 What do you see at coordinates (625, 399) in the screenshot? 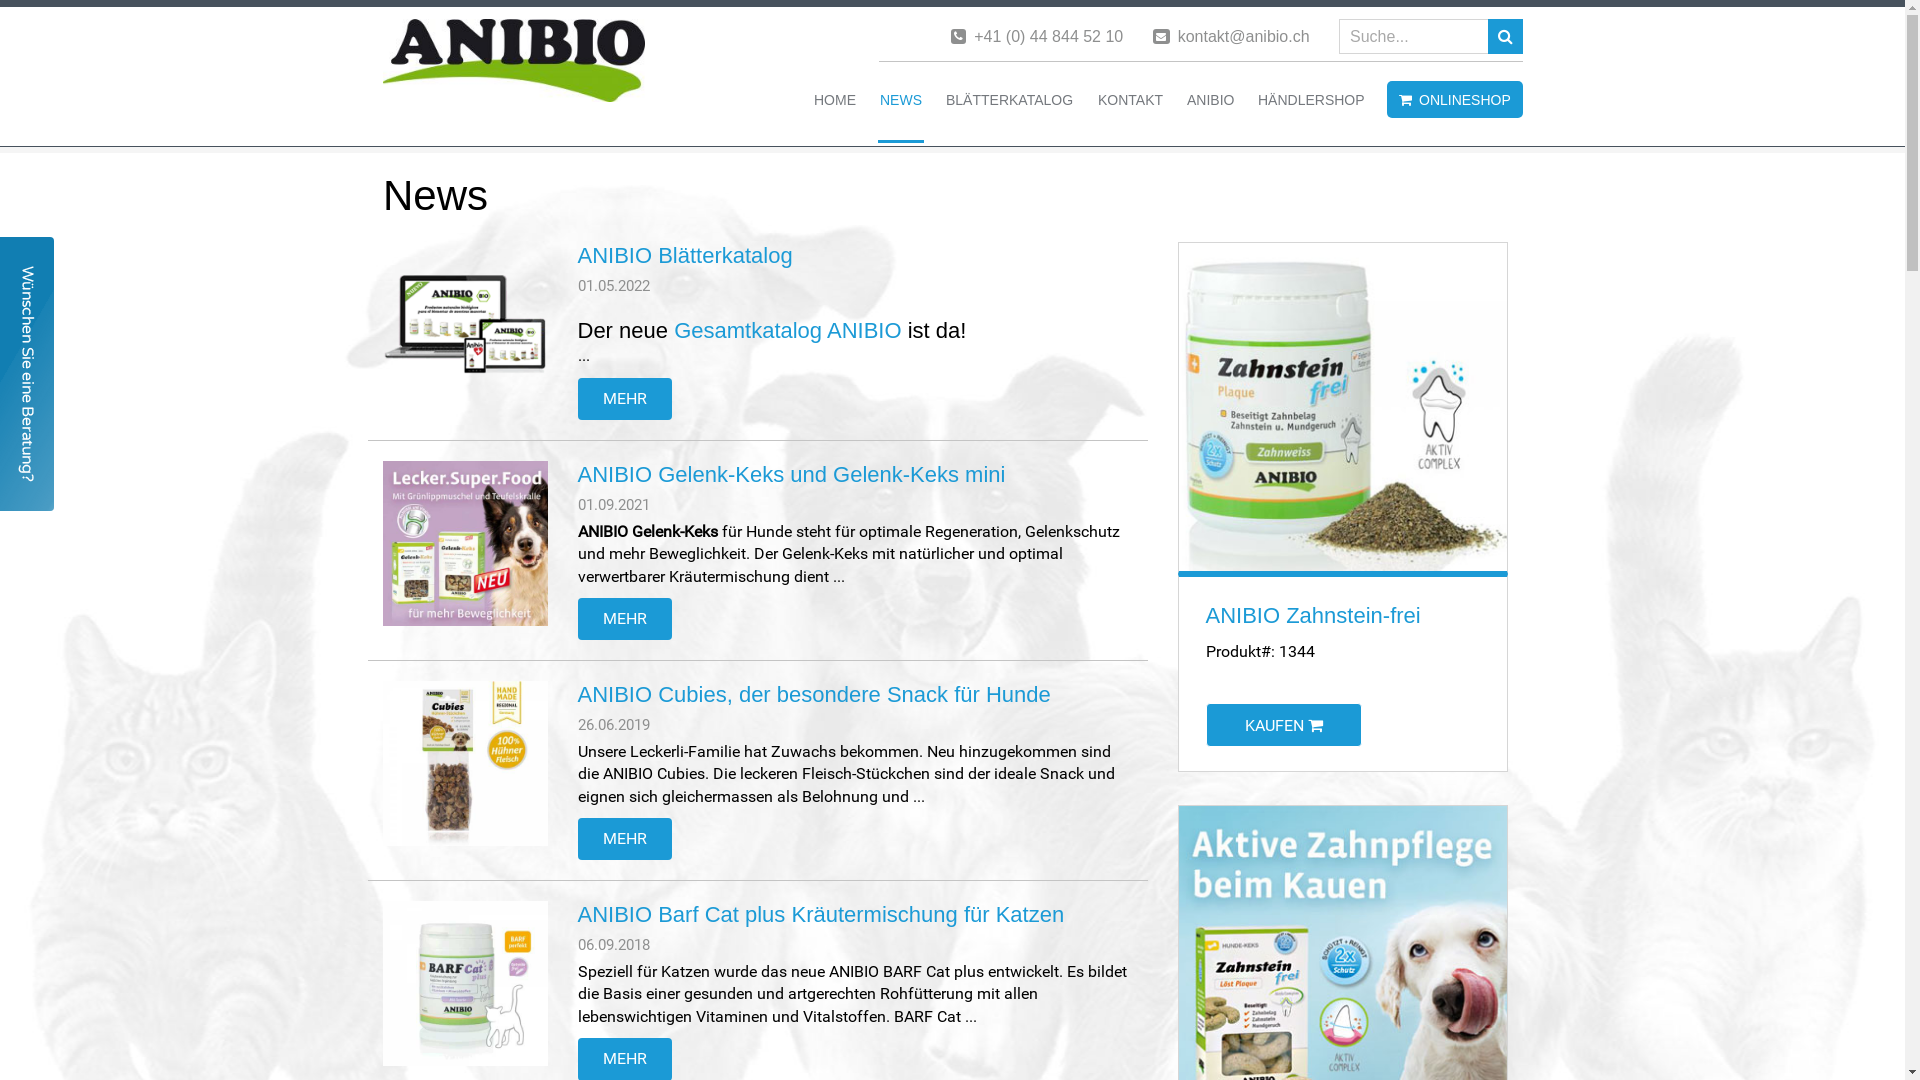
I see `MEHR` at bounding box center [625, 399].